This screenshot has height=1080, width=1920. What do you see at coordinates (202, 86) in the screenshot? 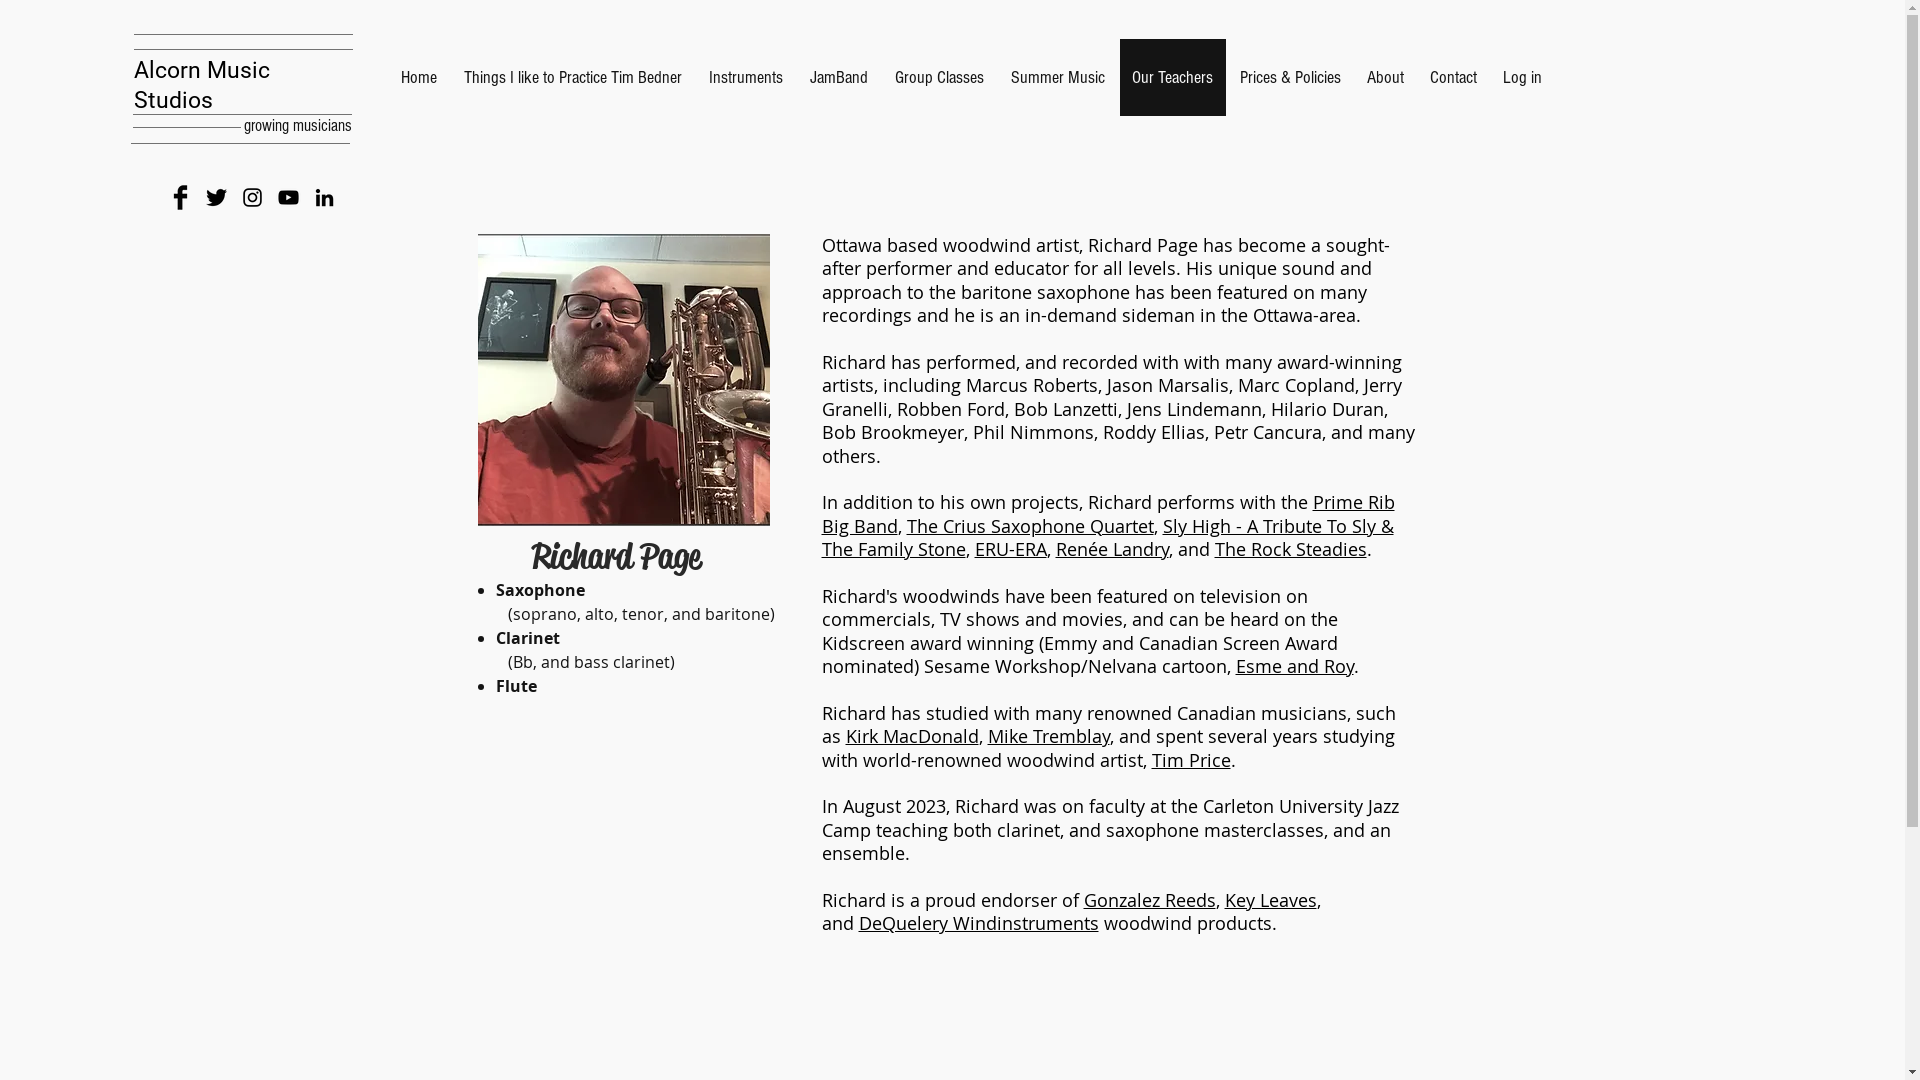
I see `Alcorn Music Studios` at bounding box center [202, 86].